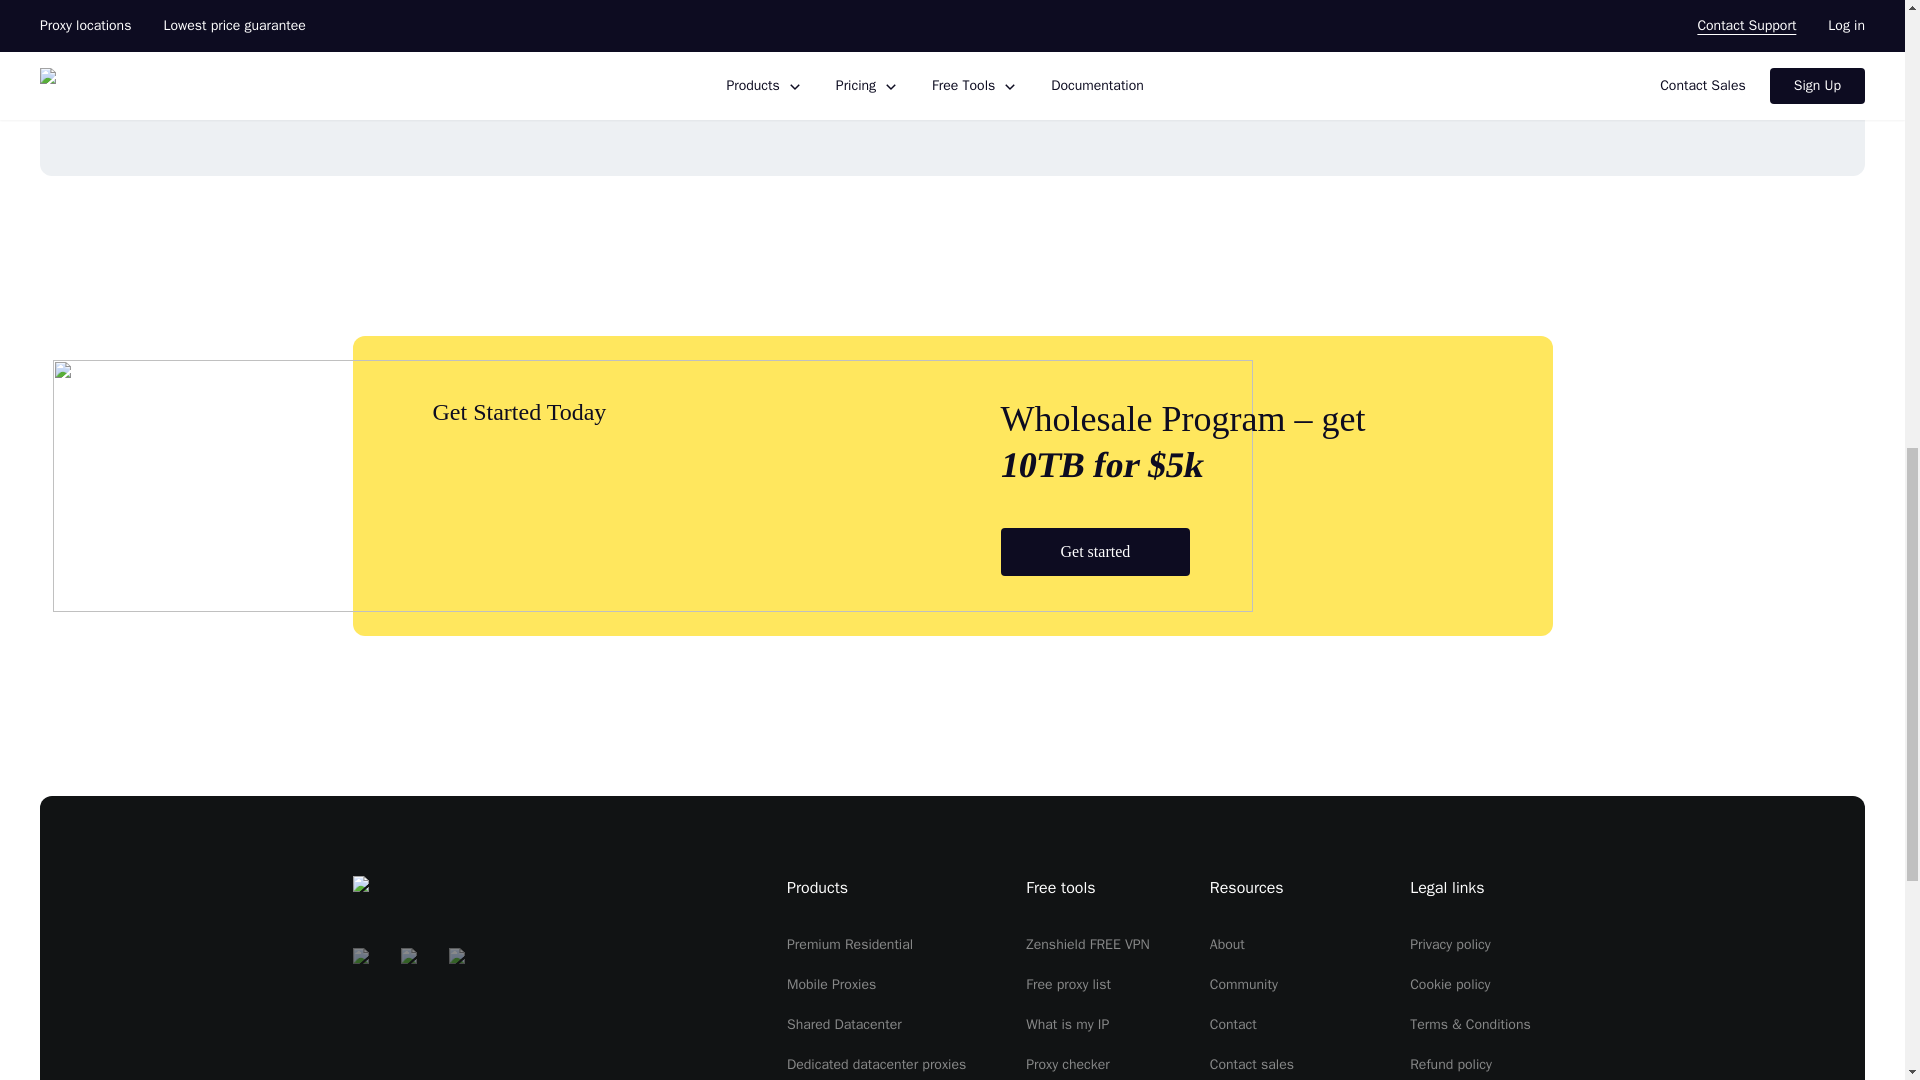 Image resolution: width=1920 pixels, height=1080 pixels. What do you see at coordinates (1450, 944) in the screenshot?
I see `Privacy policy` at bounding box center [1450, 944].